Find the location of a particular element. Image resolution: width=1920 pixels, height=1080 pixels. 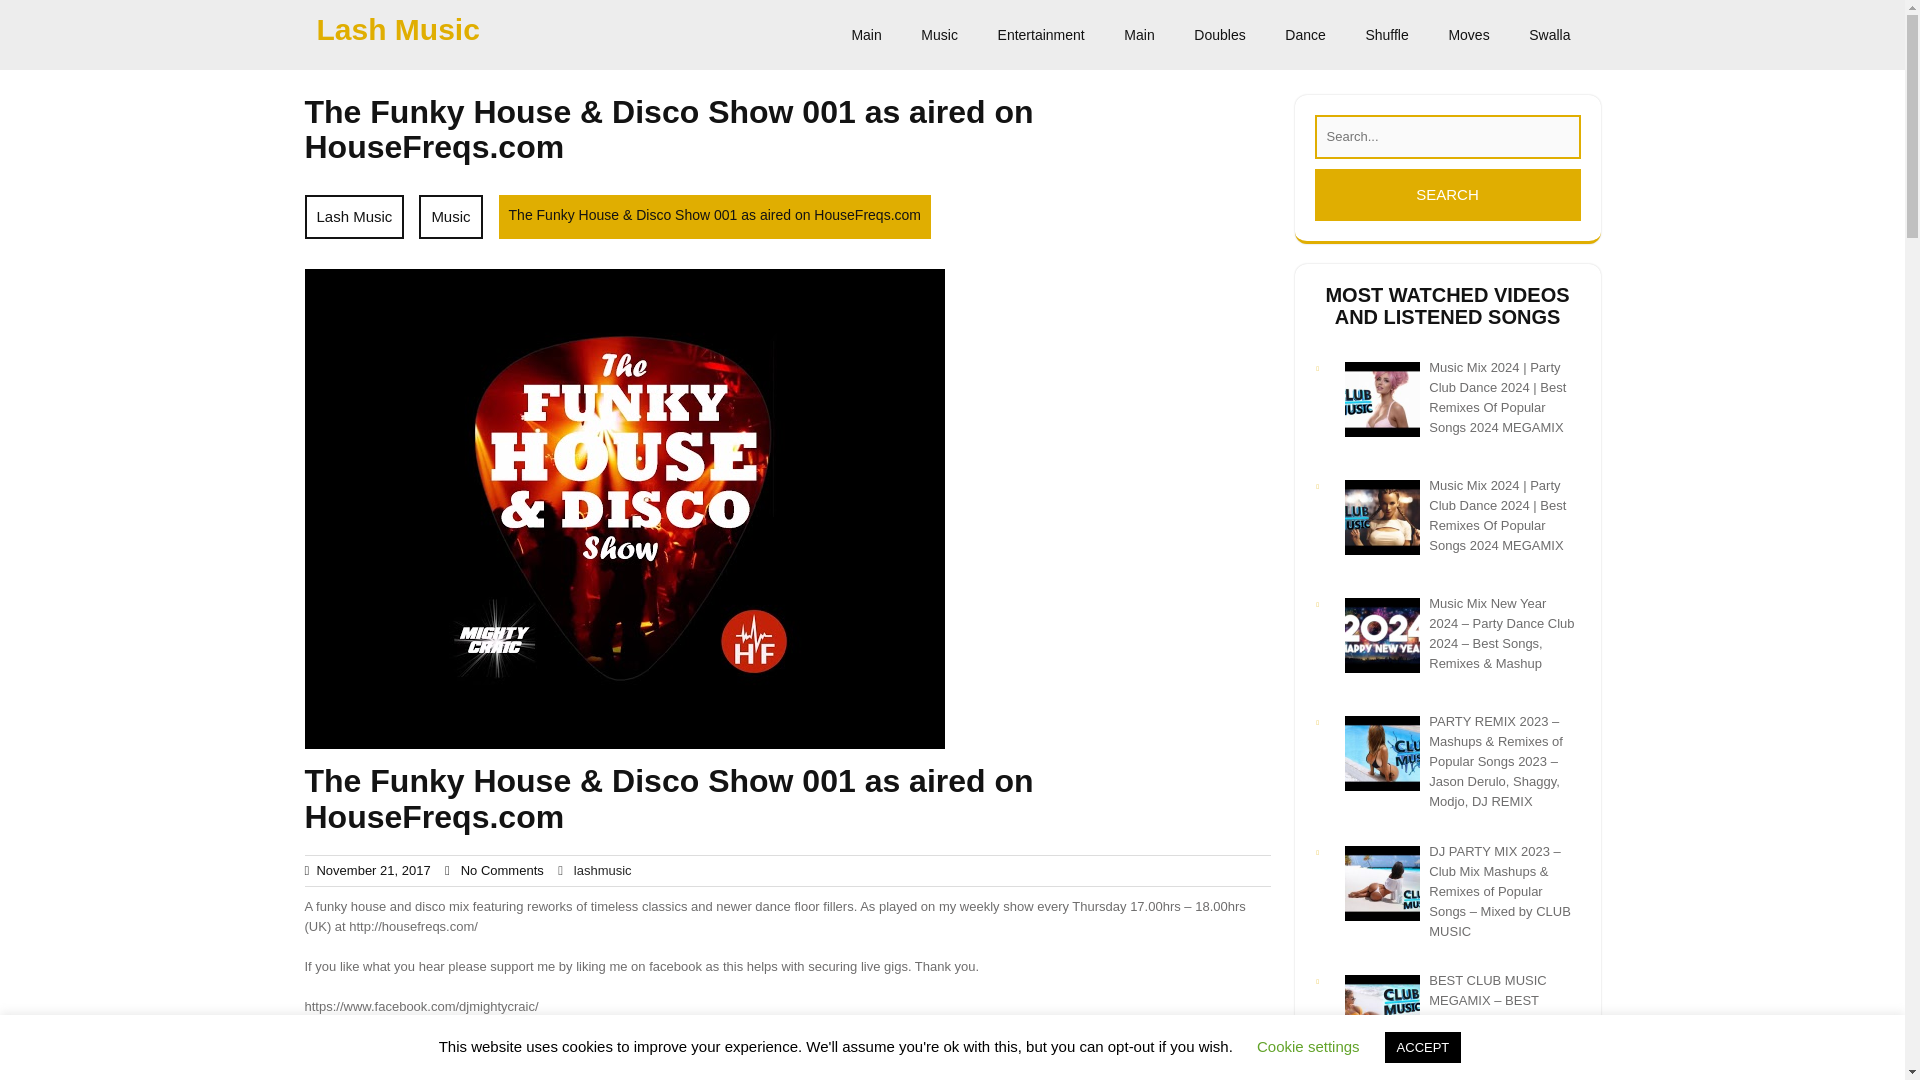

Entertainment is located at coordinates (1040, 35).